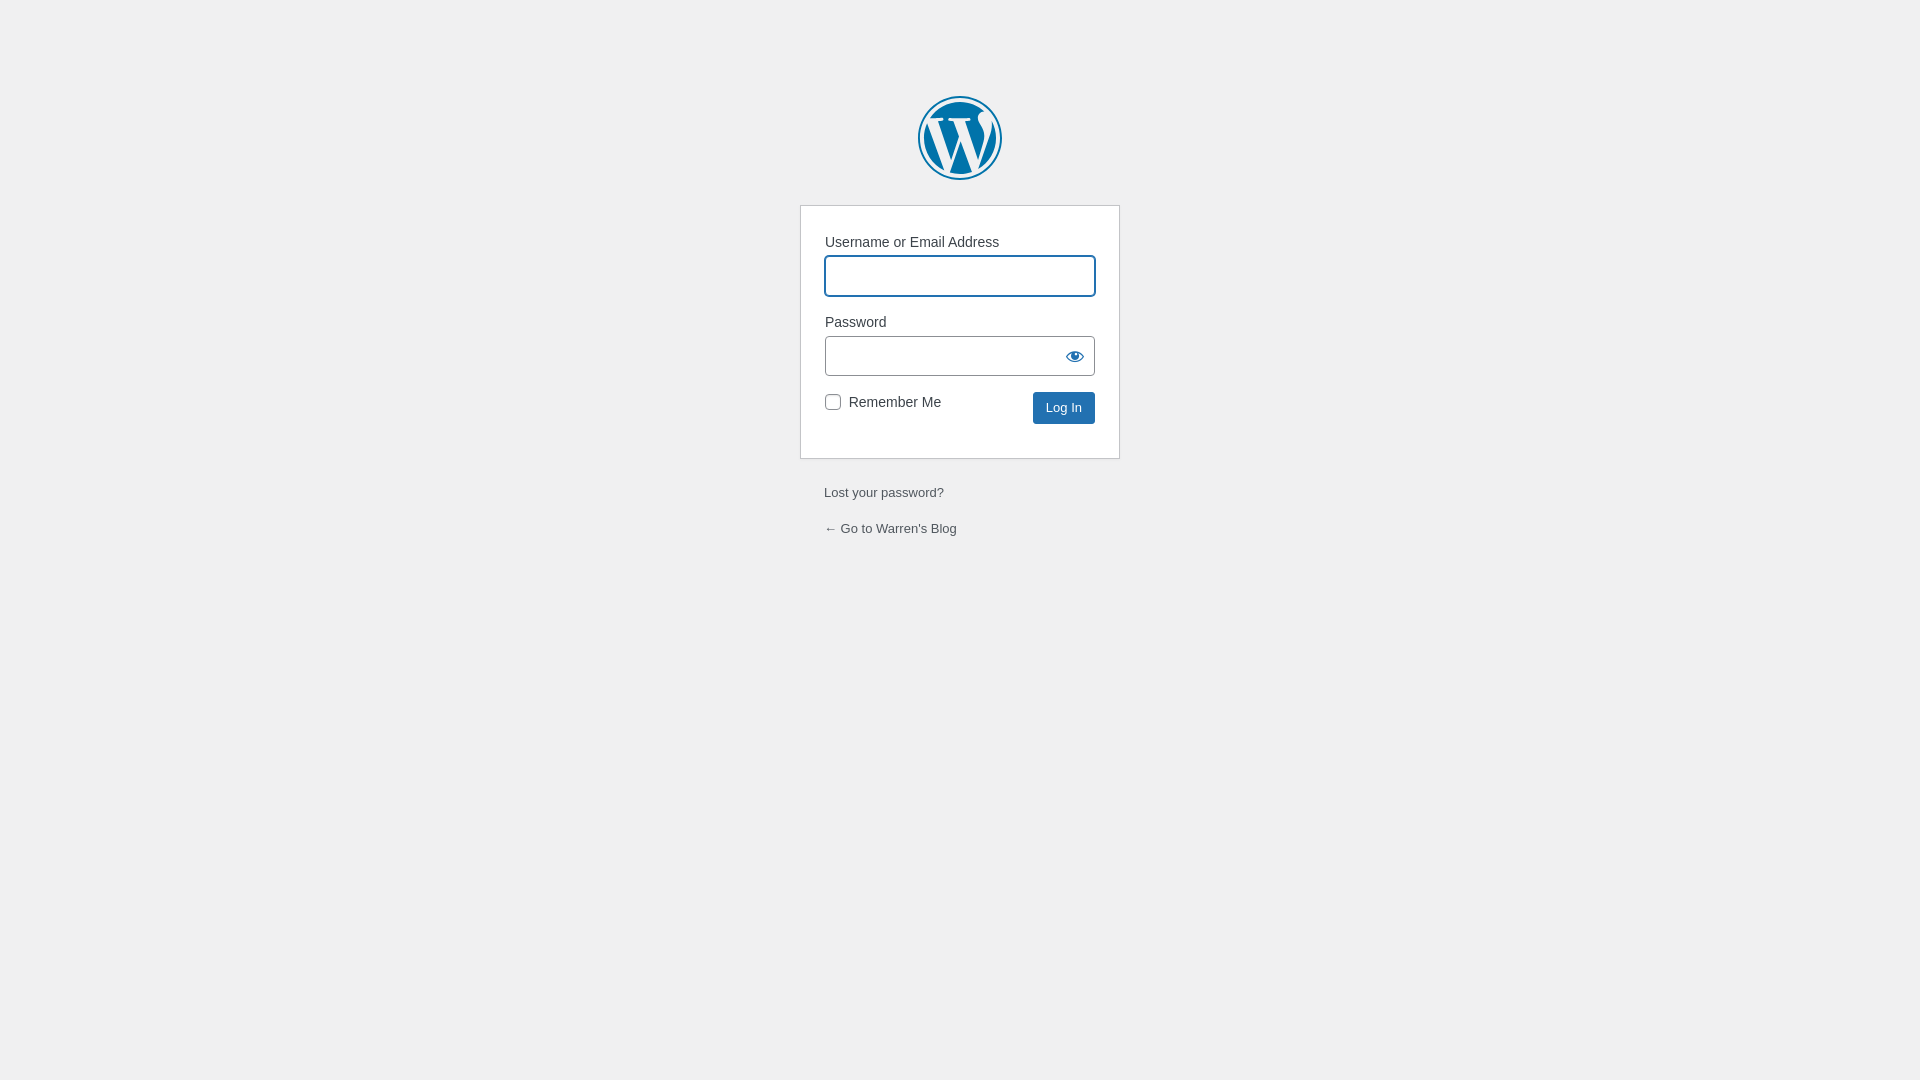 Image resolution: width=1920 pixels, height=1080 pixels. What do you see at coordinates (884, 492) in the screenshot?
I see `Lost your password?` at bounding box center [884, 492].